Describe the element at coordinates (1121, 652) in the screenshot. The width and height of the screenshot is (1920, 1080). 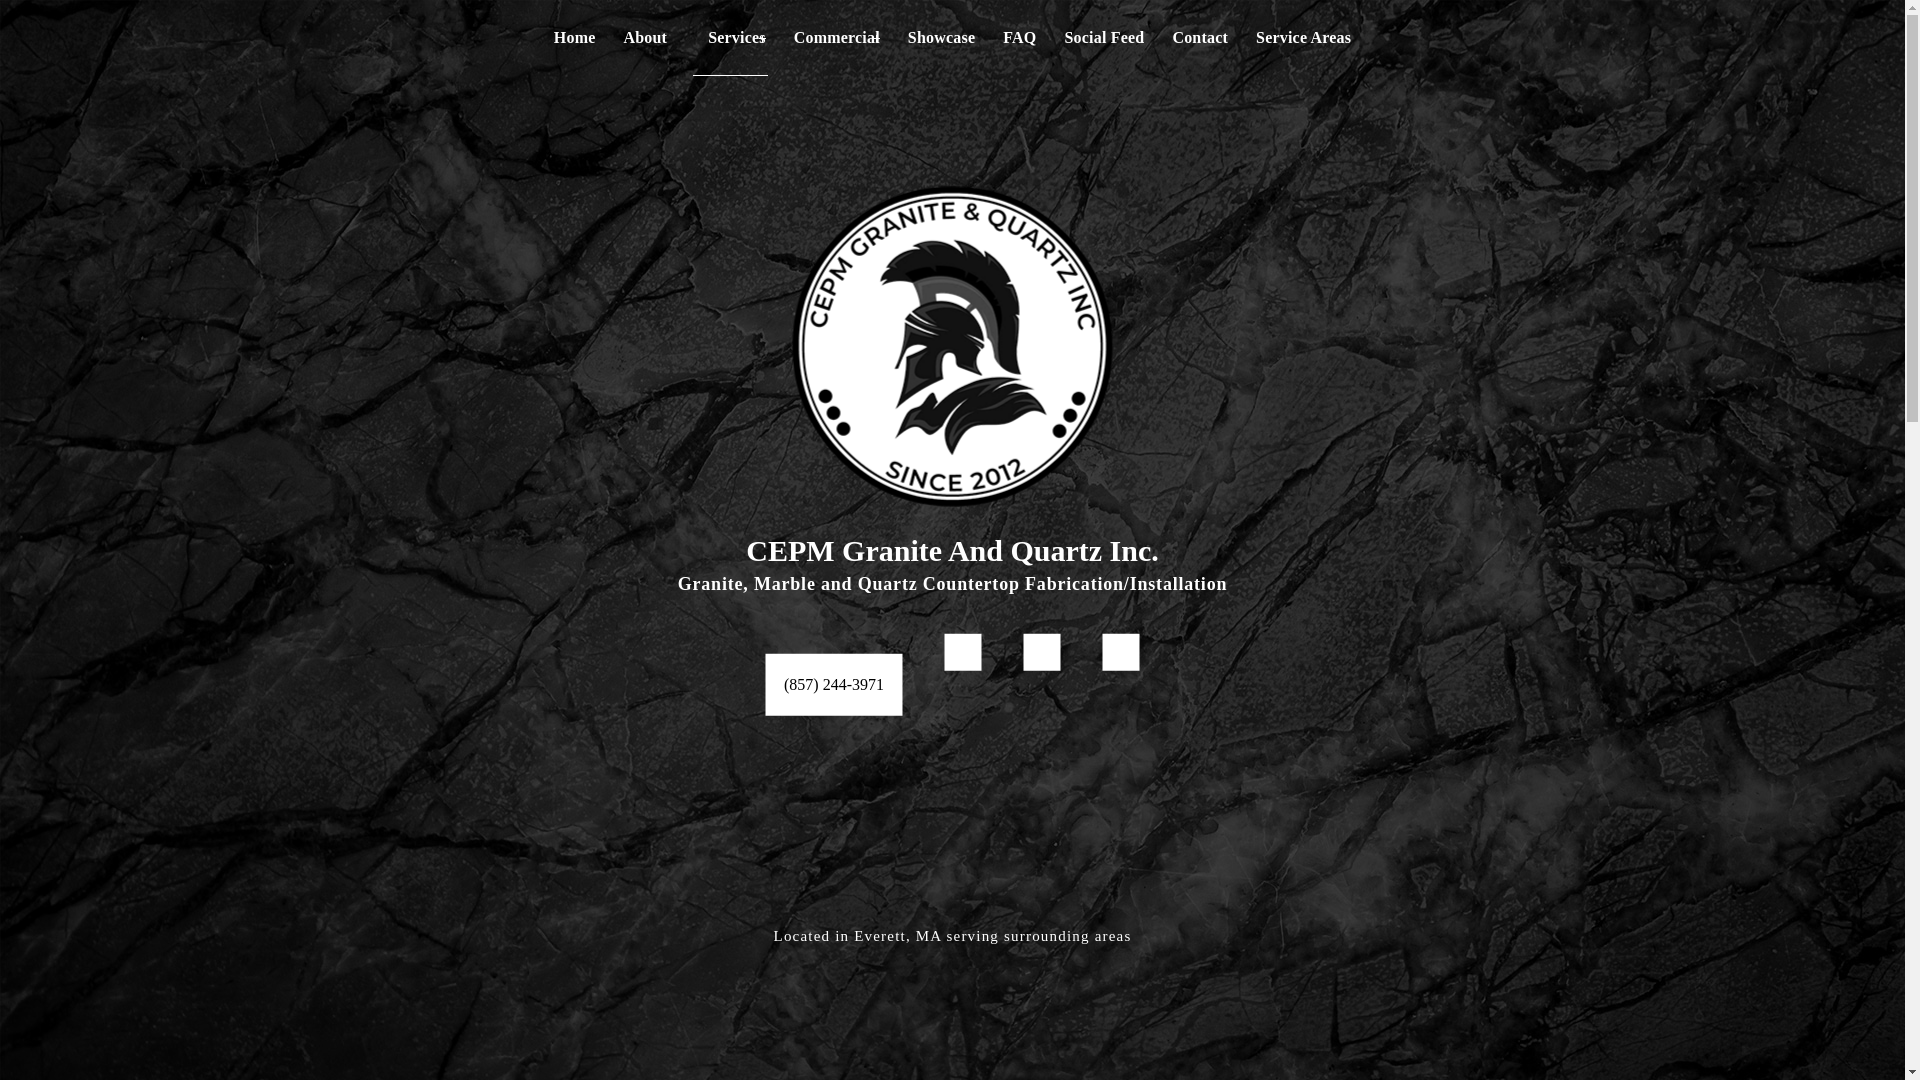
I see `CEPM Granite and Quartz Inc.'s Google Maps` at that location.